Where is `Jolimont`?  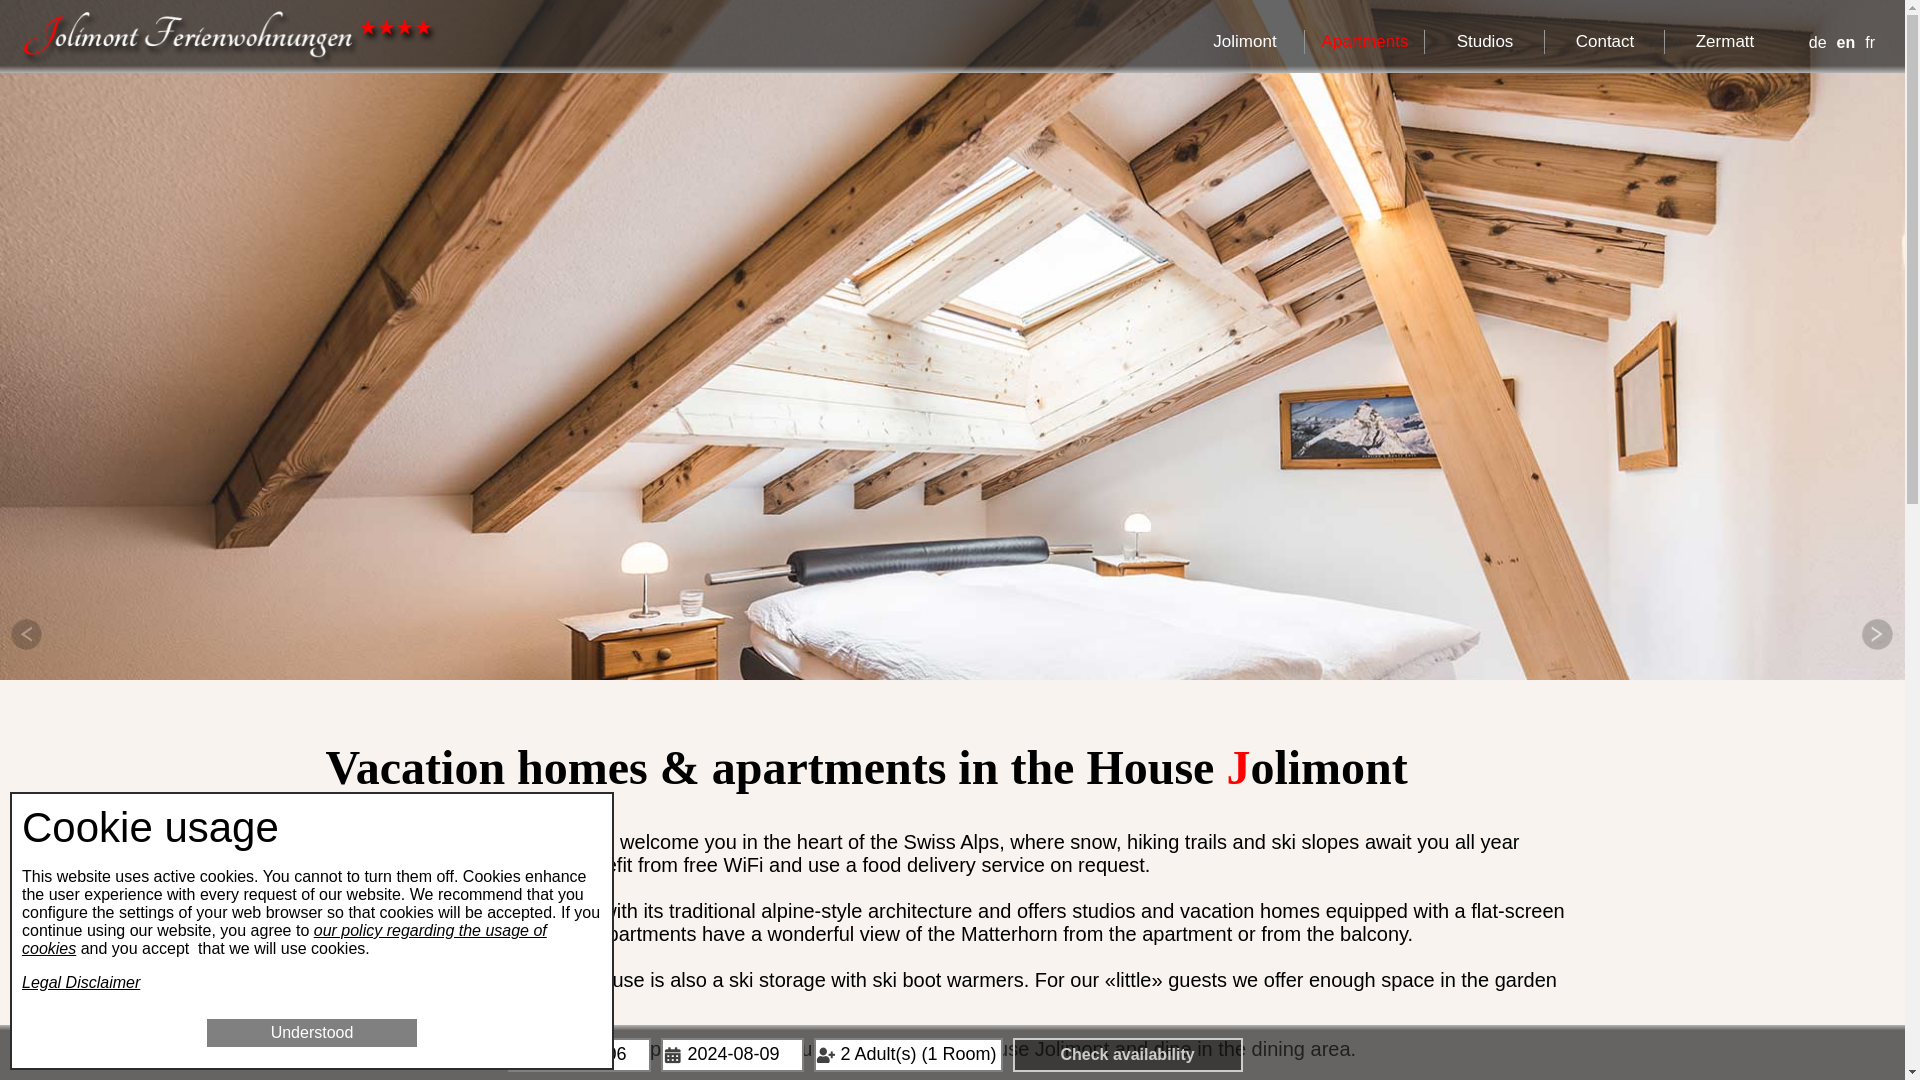 Jolimont is located at coordinates (1244, 42).